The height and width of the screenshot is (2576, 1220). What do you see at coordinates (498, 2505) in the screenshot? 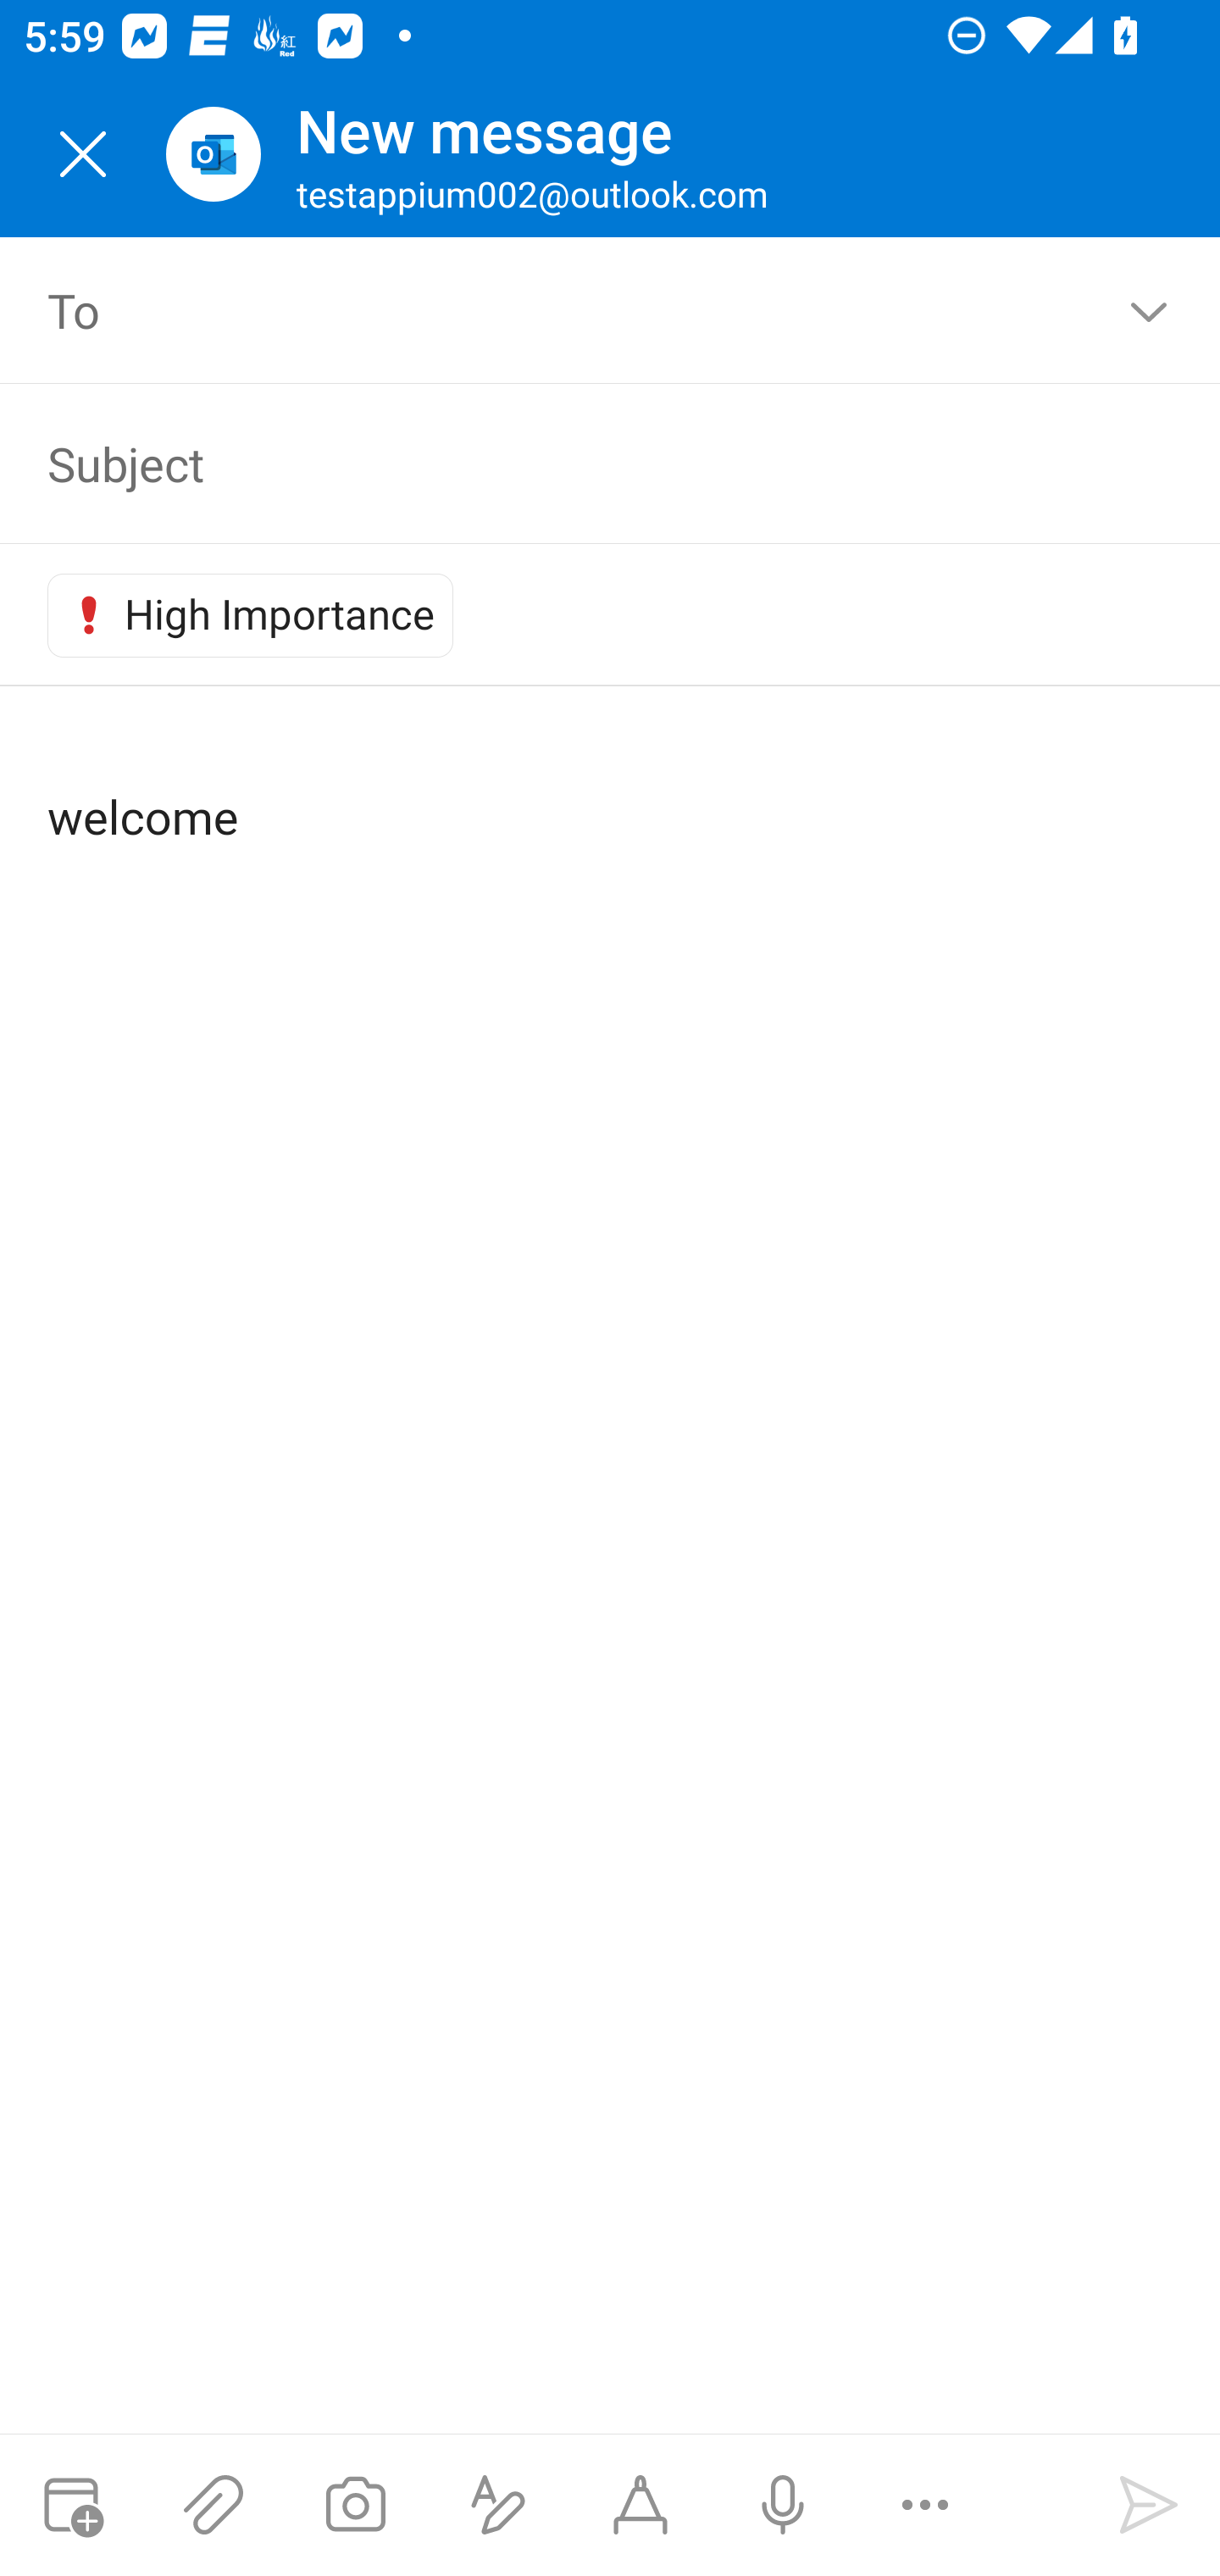
I see `Show formatting options` at bounding box center [498, 2505].